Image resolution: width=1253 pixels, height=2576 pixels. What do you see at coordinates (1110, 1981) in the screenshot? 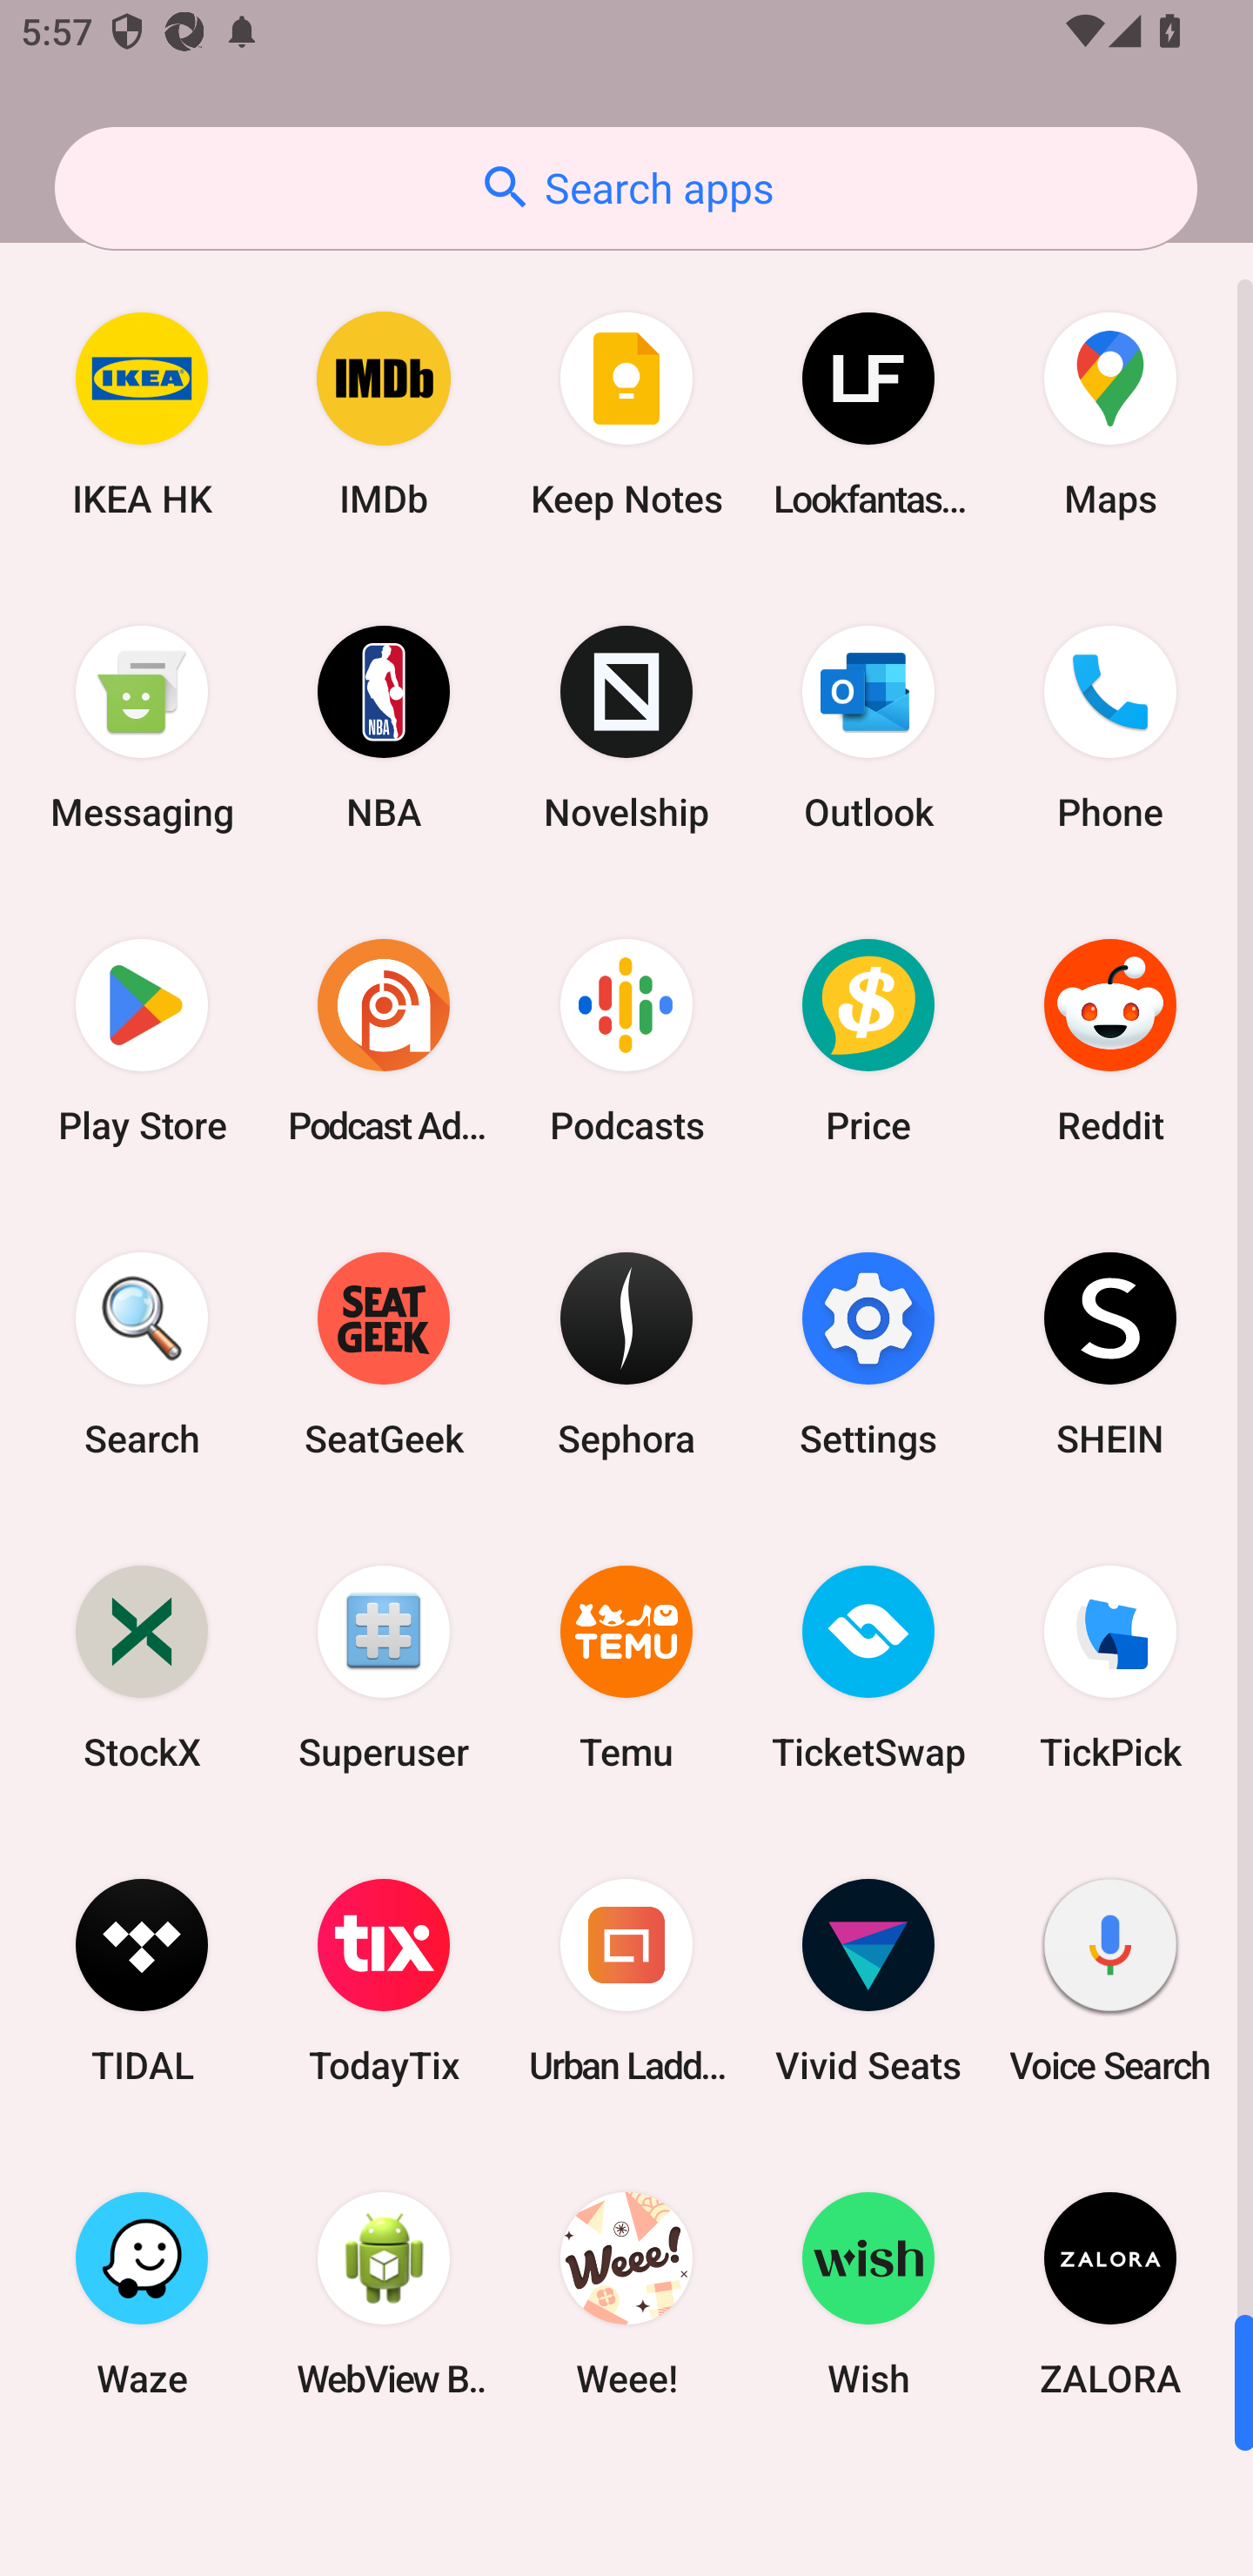
I see `Voice Search` at bounding box center [1110, 1981].